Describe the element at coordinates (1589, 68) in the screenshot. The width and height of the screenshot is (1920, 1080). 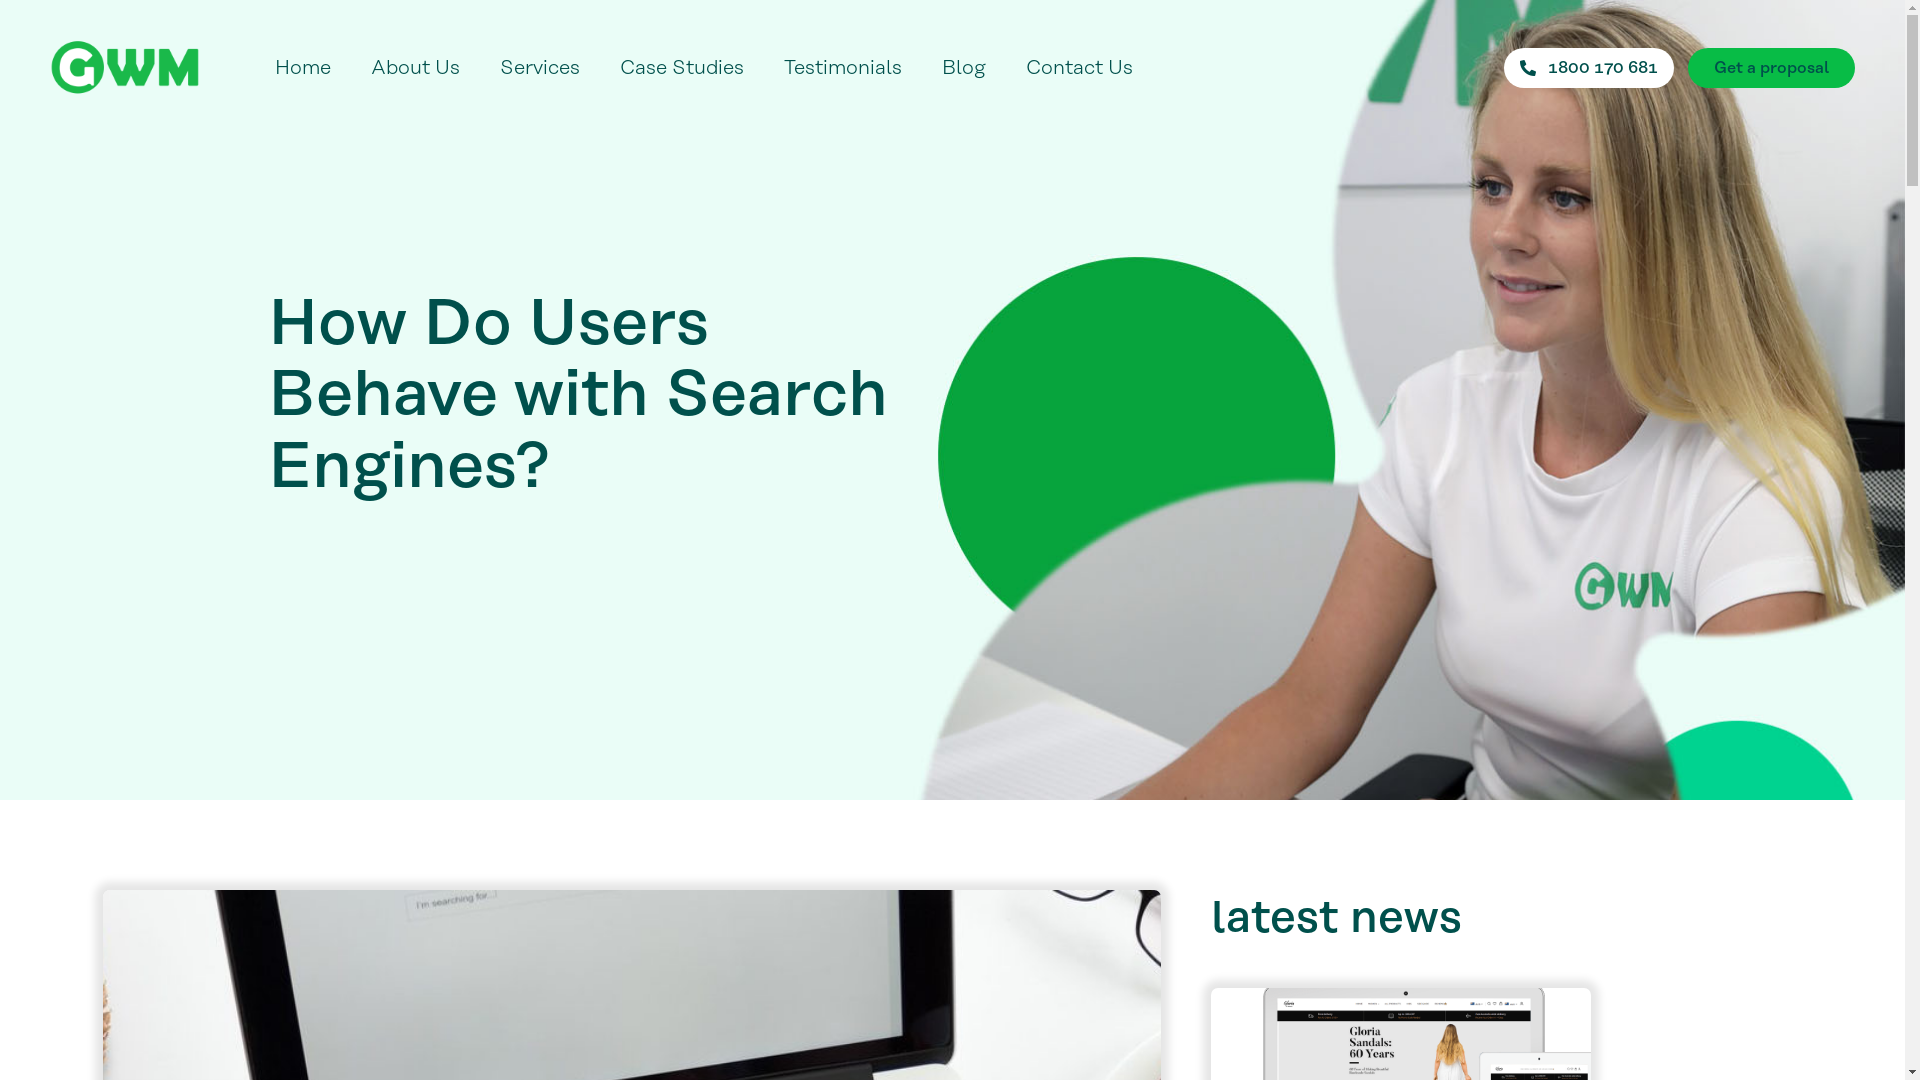
I see `1800 170 681` at that location.